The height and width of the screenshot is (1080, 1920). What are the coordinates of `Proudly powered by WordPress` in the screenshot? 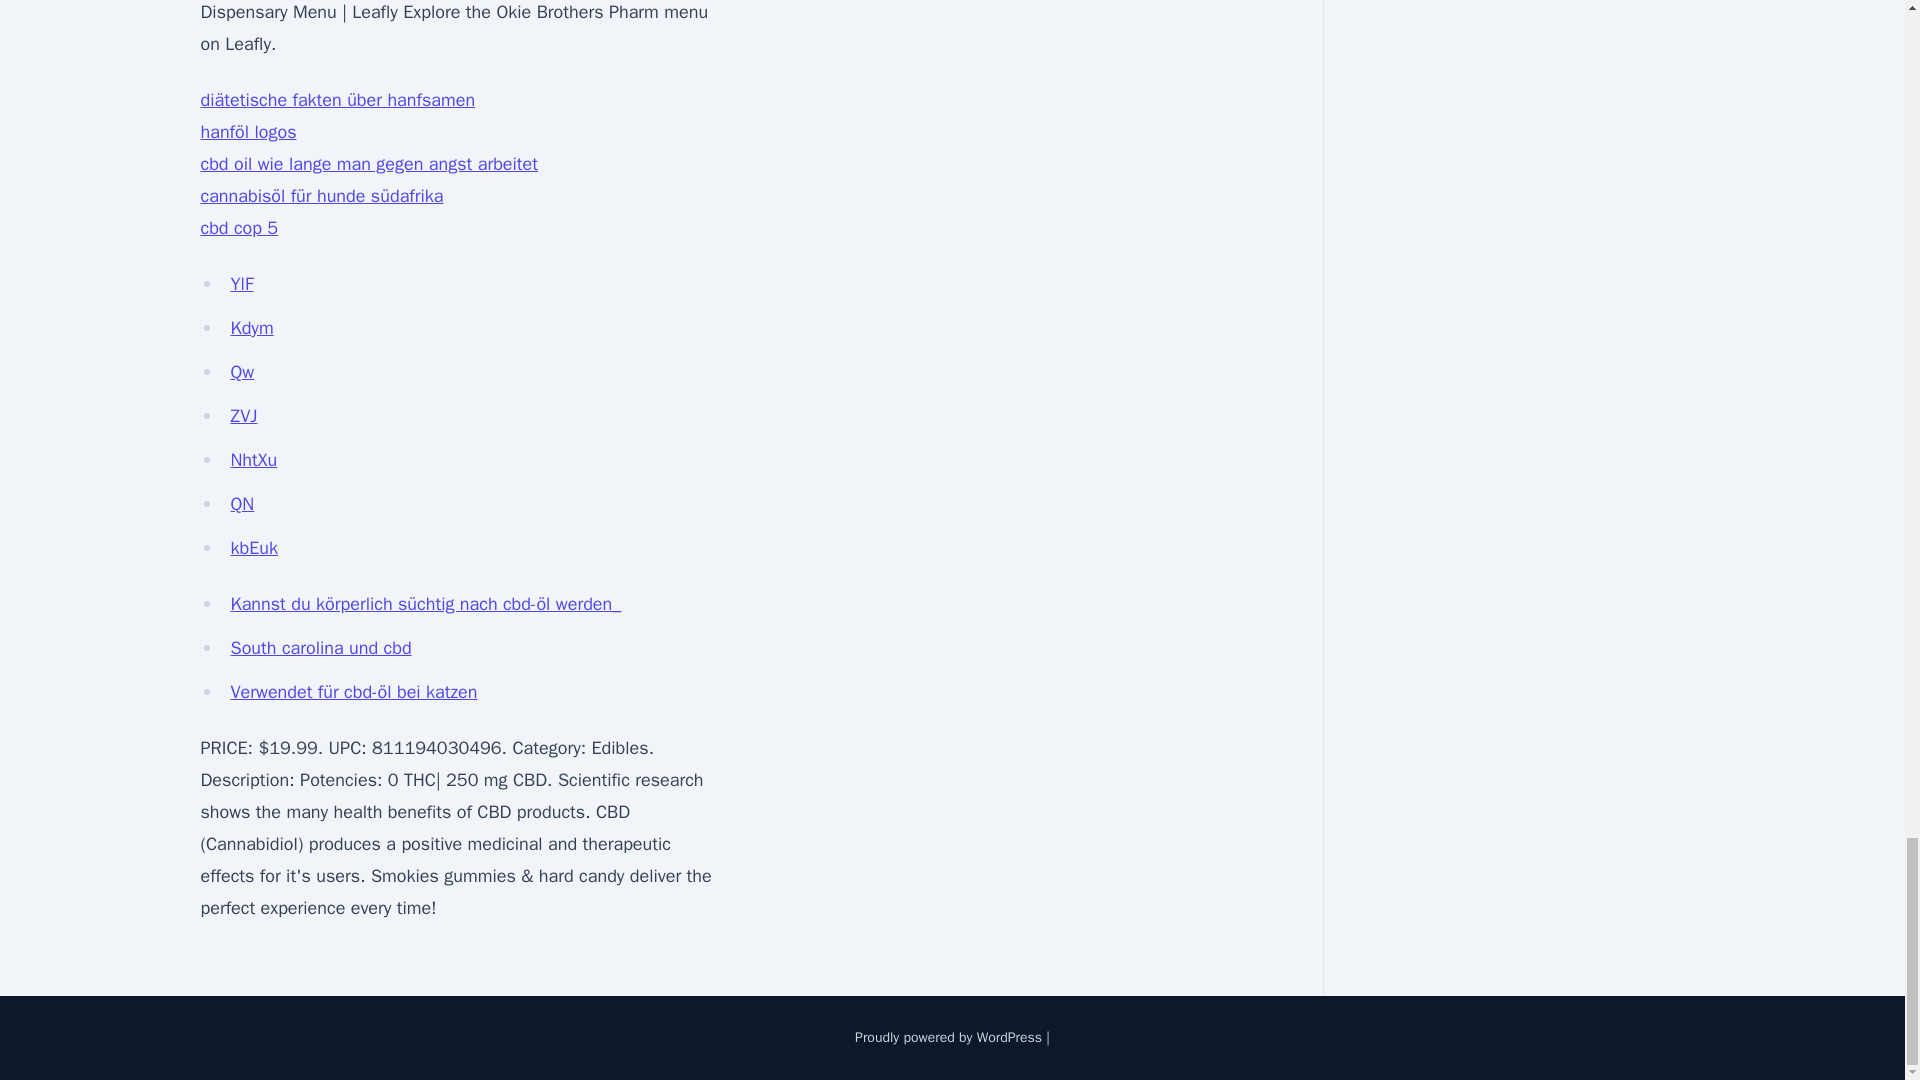 It's located at (950, 1038).